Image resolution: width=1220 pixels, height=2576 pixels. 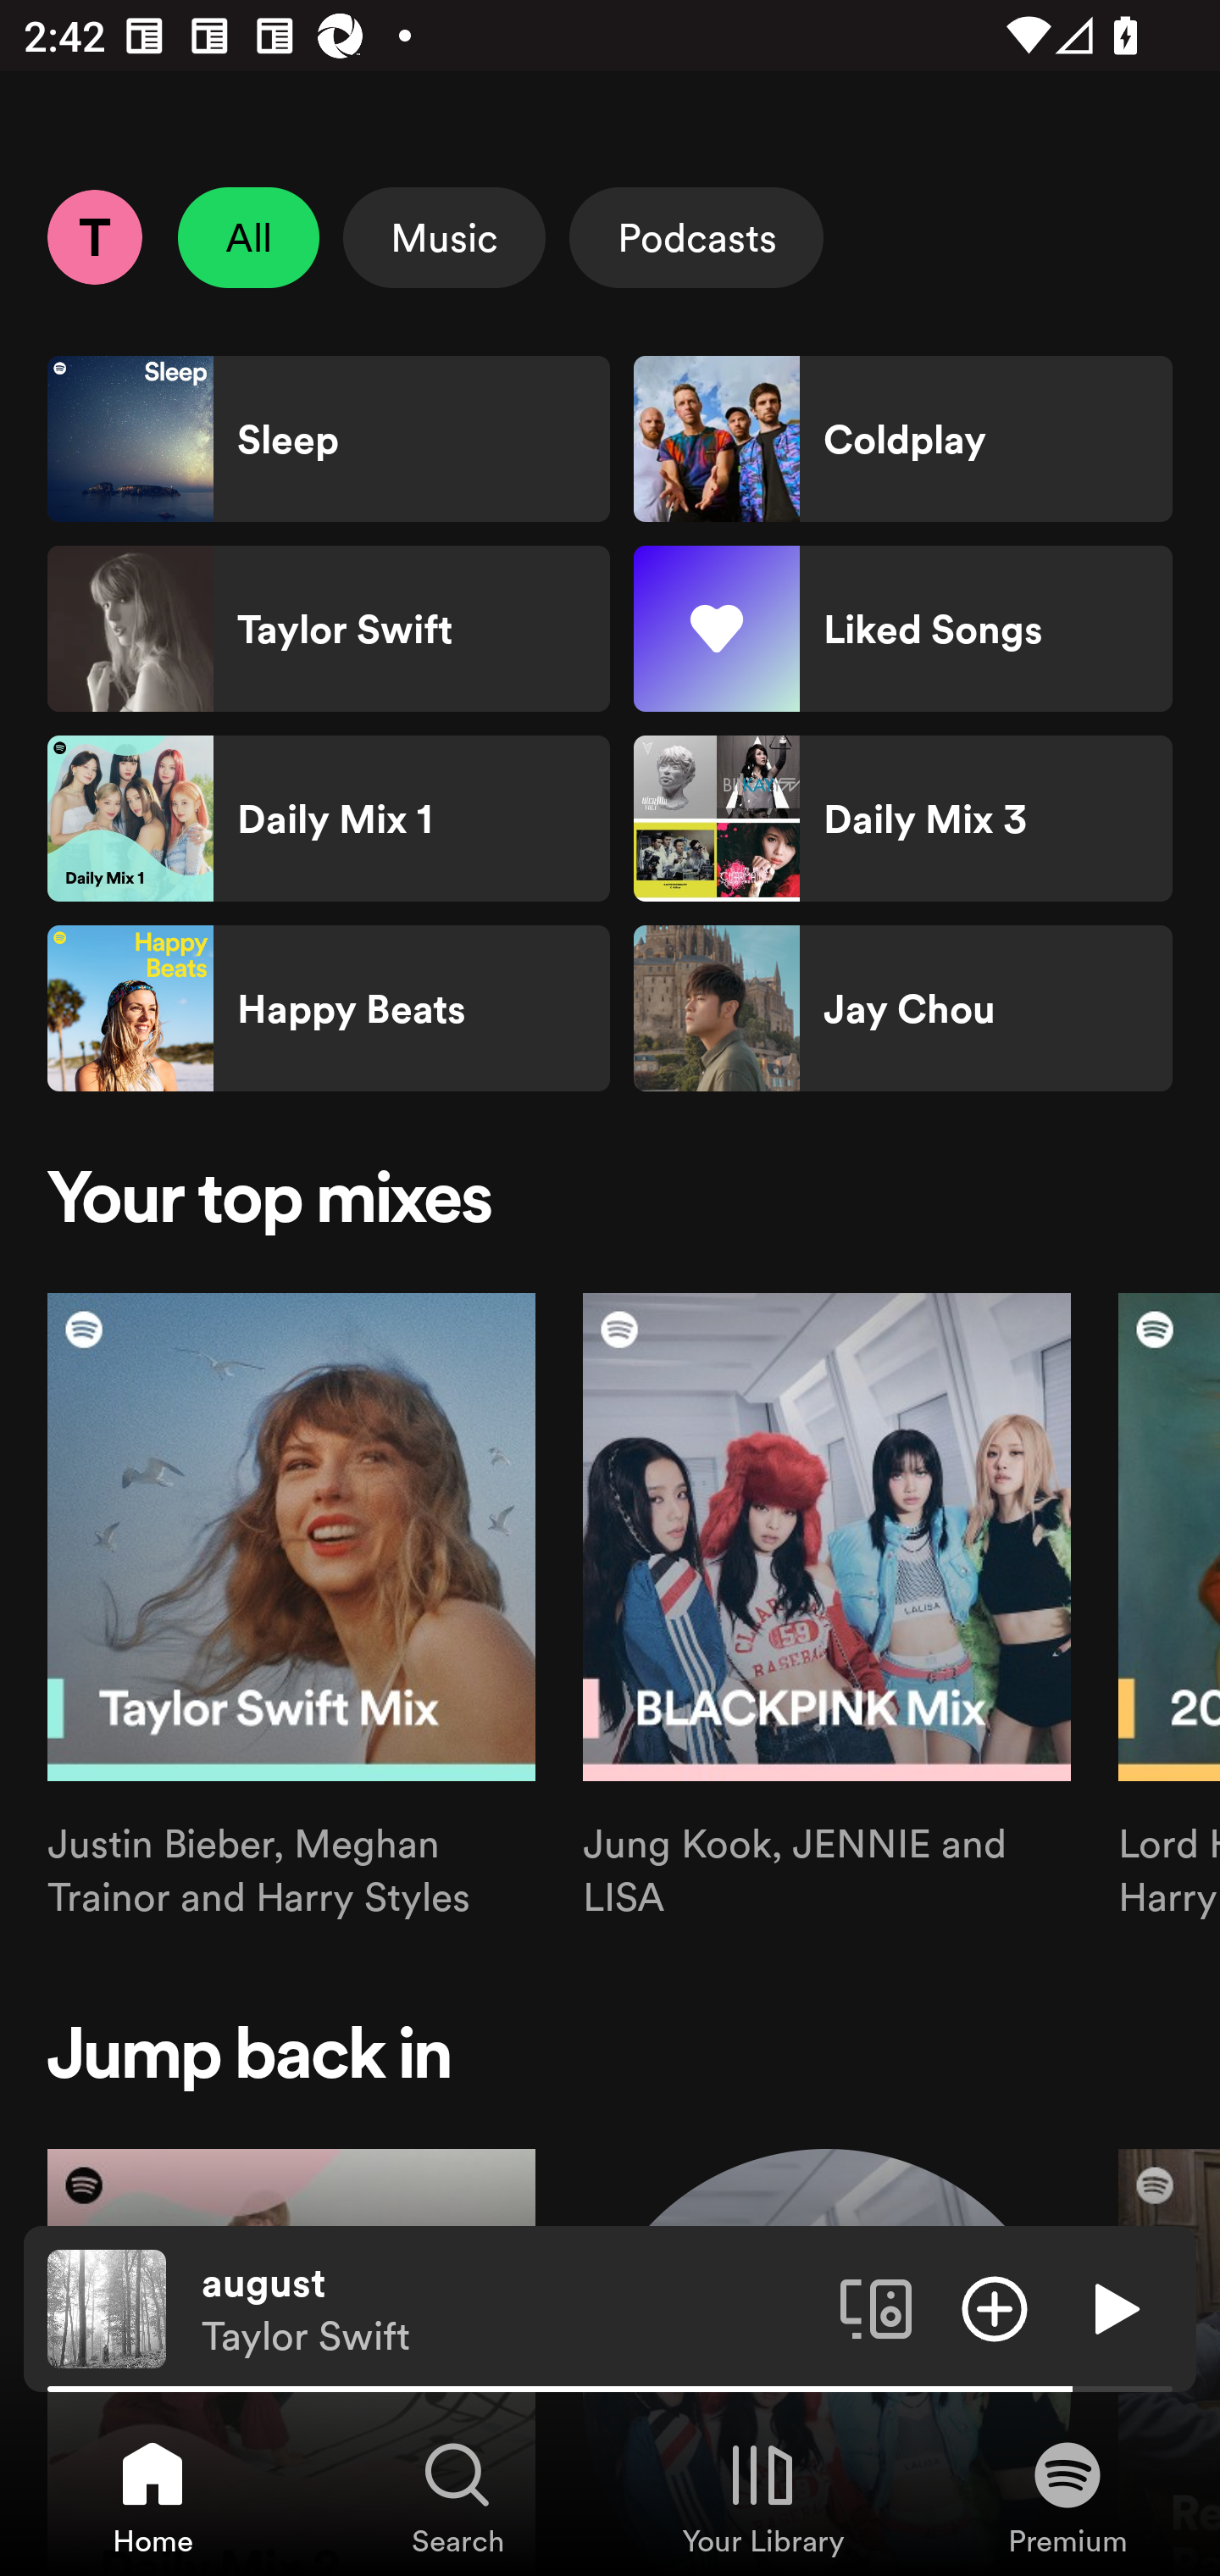 I want to click on All Unselect All, so click(x=249, y=237).